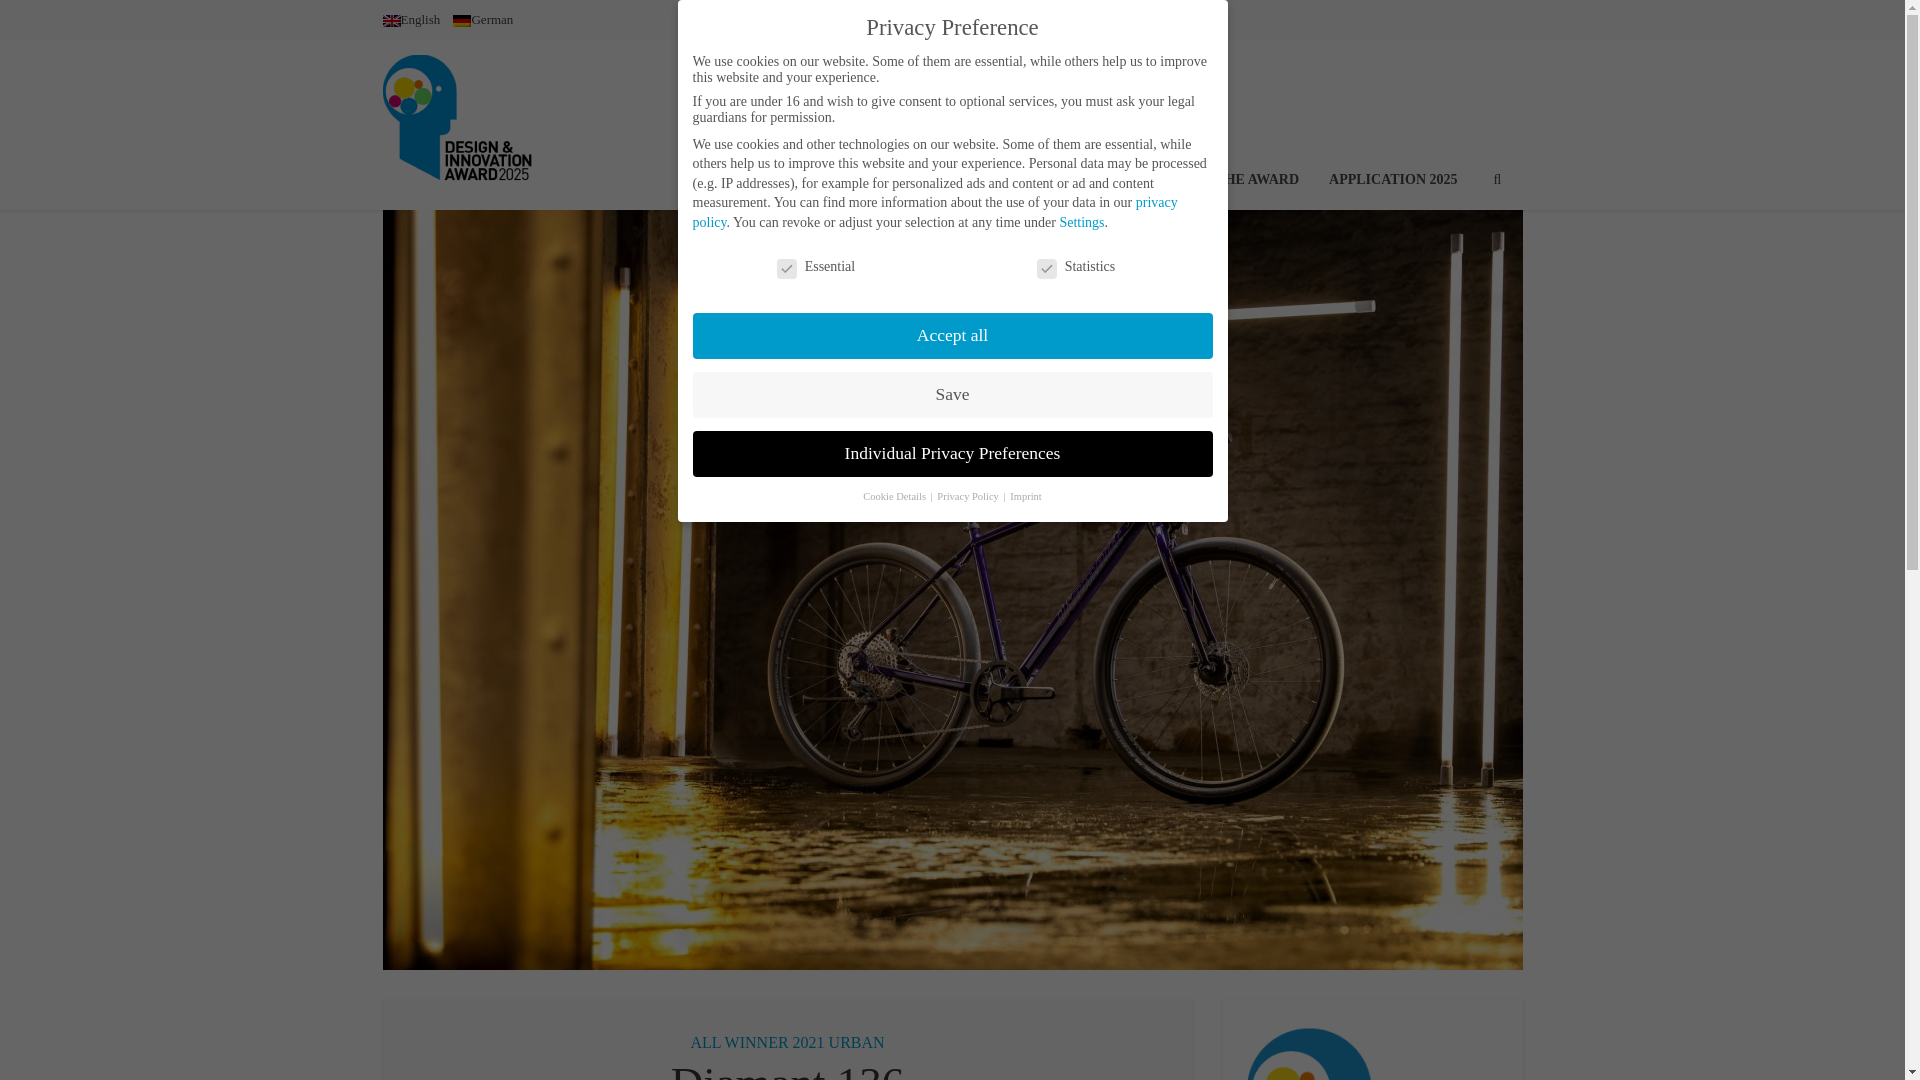  I want to click on Privacy Policy, so click(968, 496).